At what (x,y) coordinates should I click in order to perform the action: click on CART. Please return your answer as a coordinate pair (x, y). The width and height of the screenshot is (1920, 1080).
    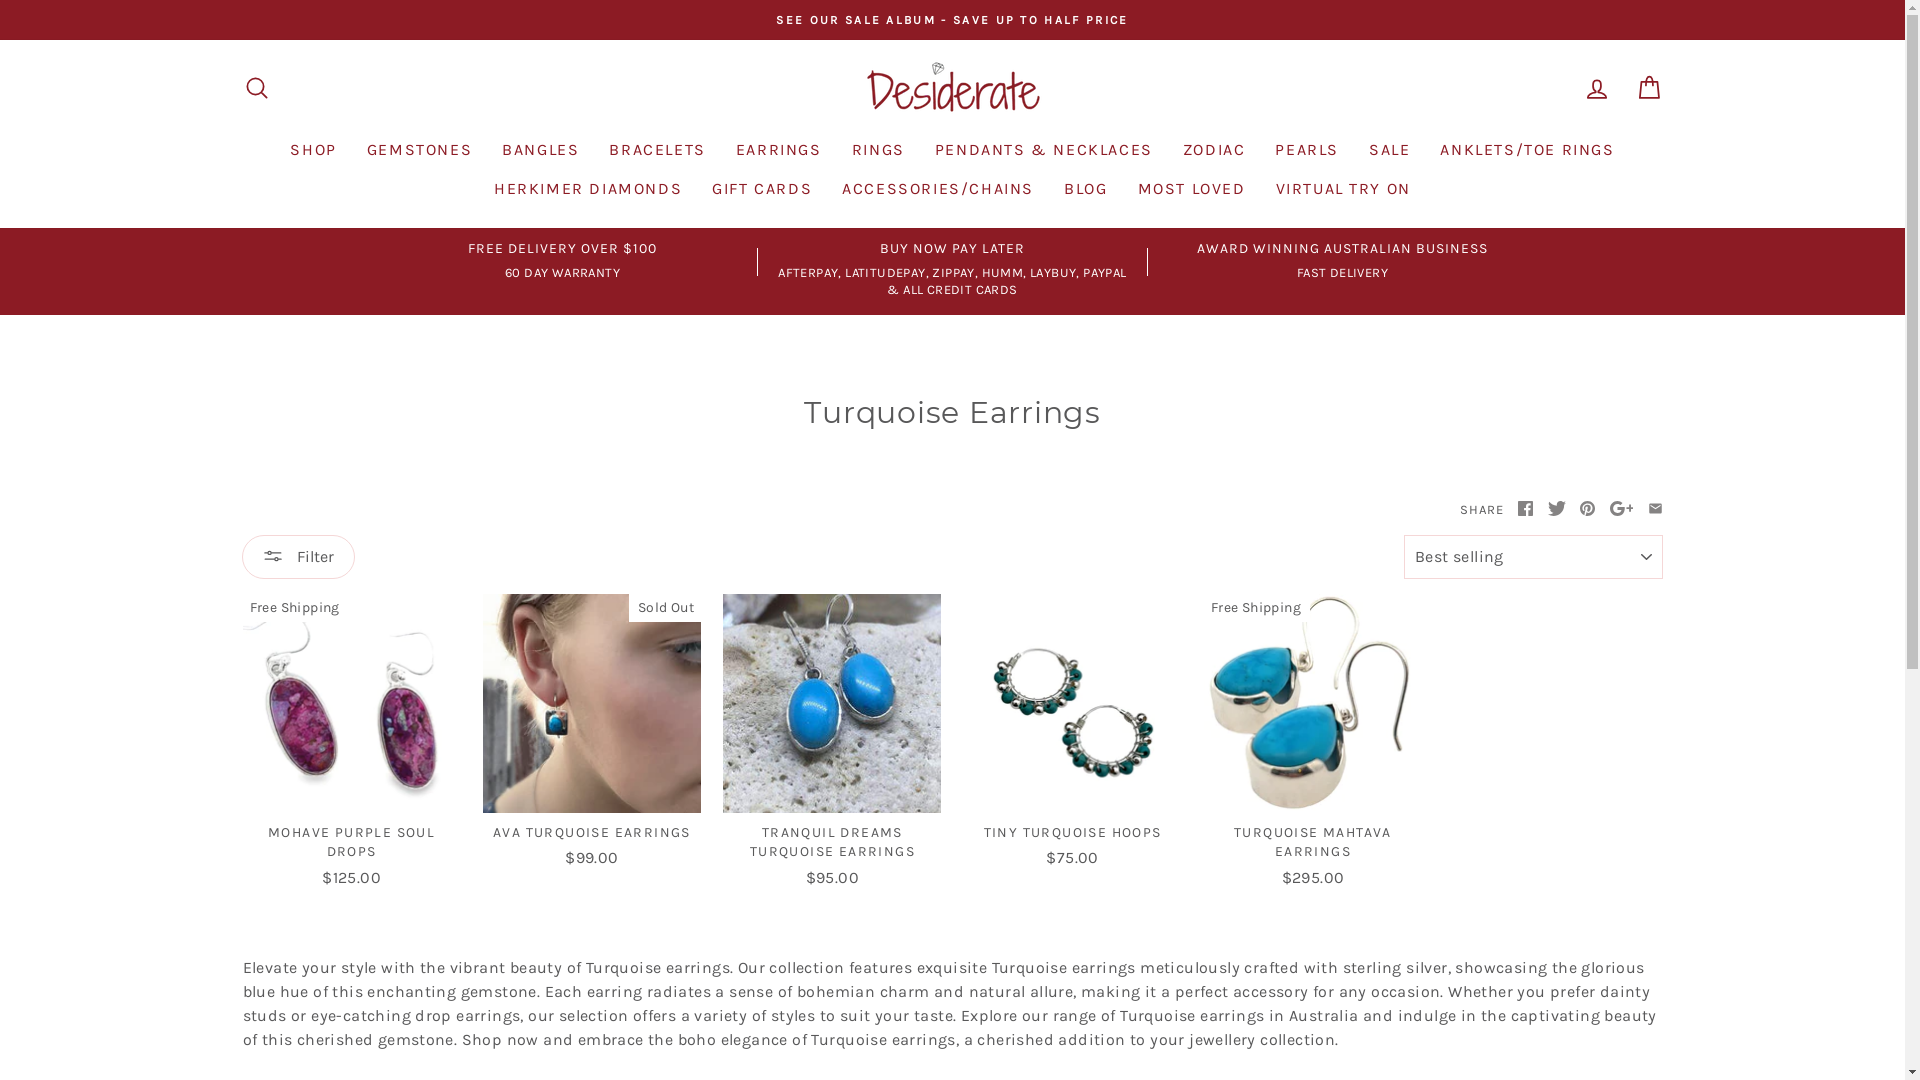
    Looking at the image, I should click on (1648, 88).